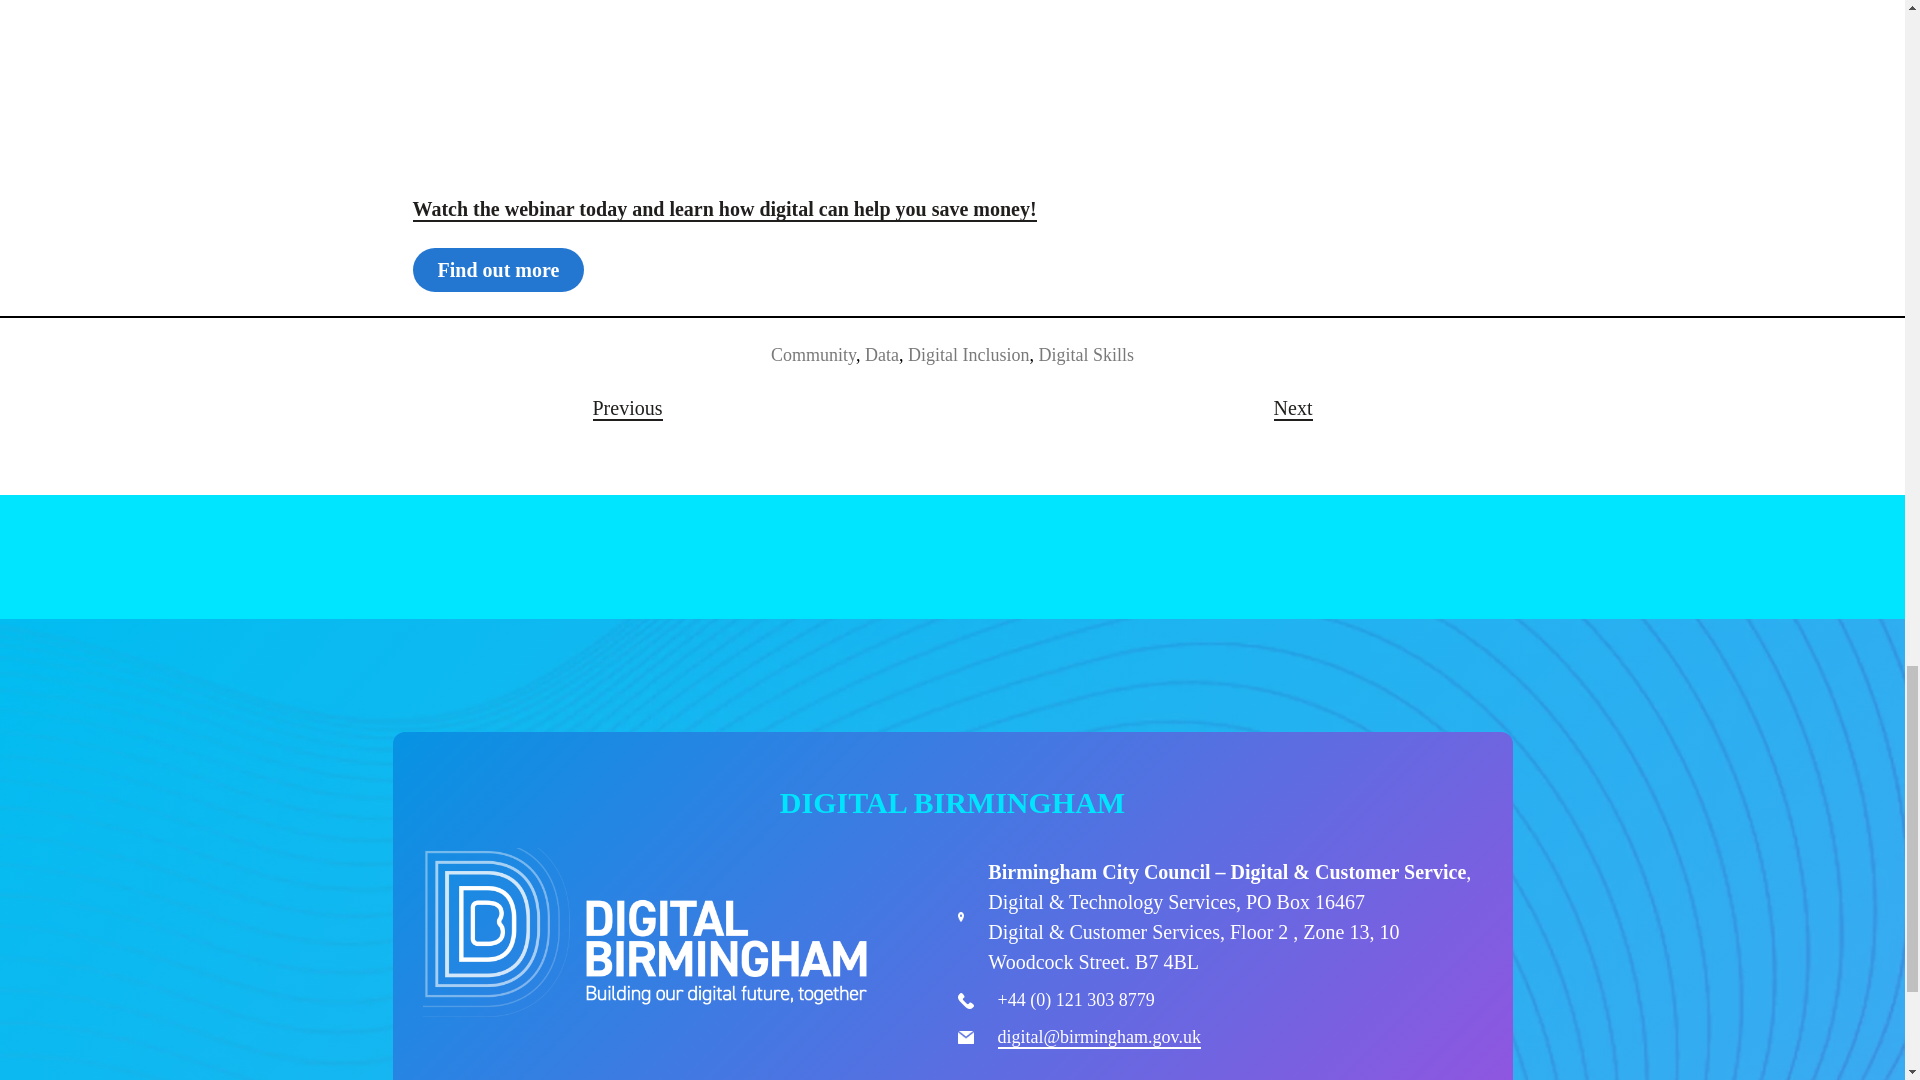  What do you see at coordinates (1294, 408) in the screenshot?
I see `Next` at bounding box center [1294, 408].